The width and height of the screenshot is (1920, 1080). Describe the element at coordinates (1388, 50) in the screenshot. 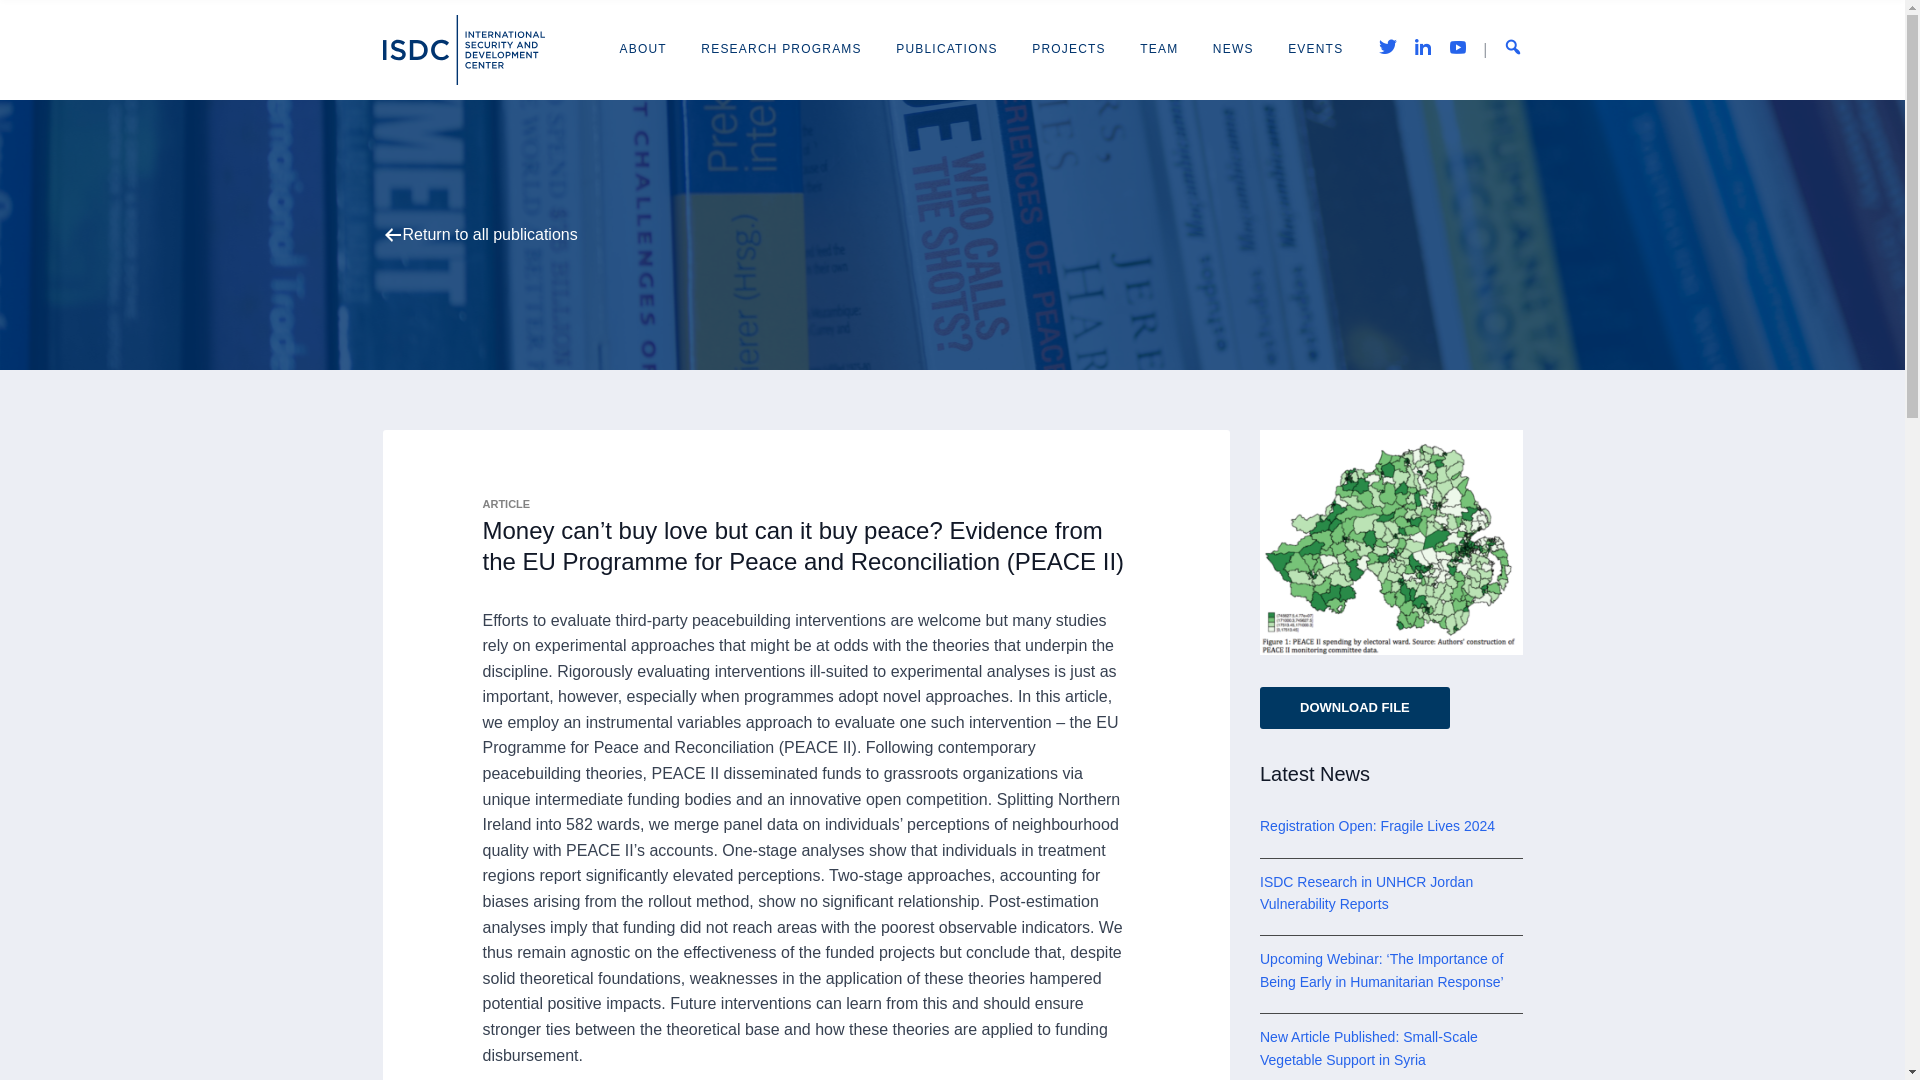

I see `Twitter` at that location.